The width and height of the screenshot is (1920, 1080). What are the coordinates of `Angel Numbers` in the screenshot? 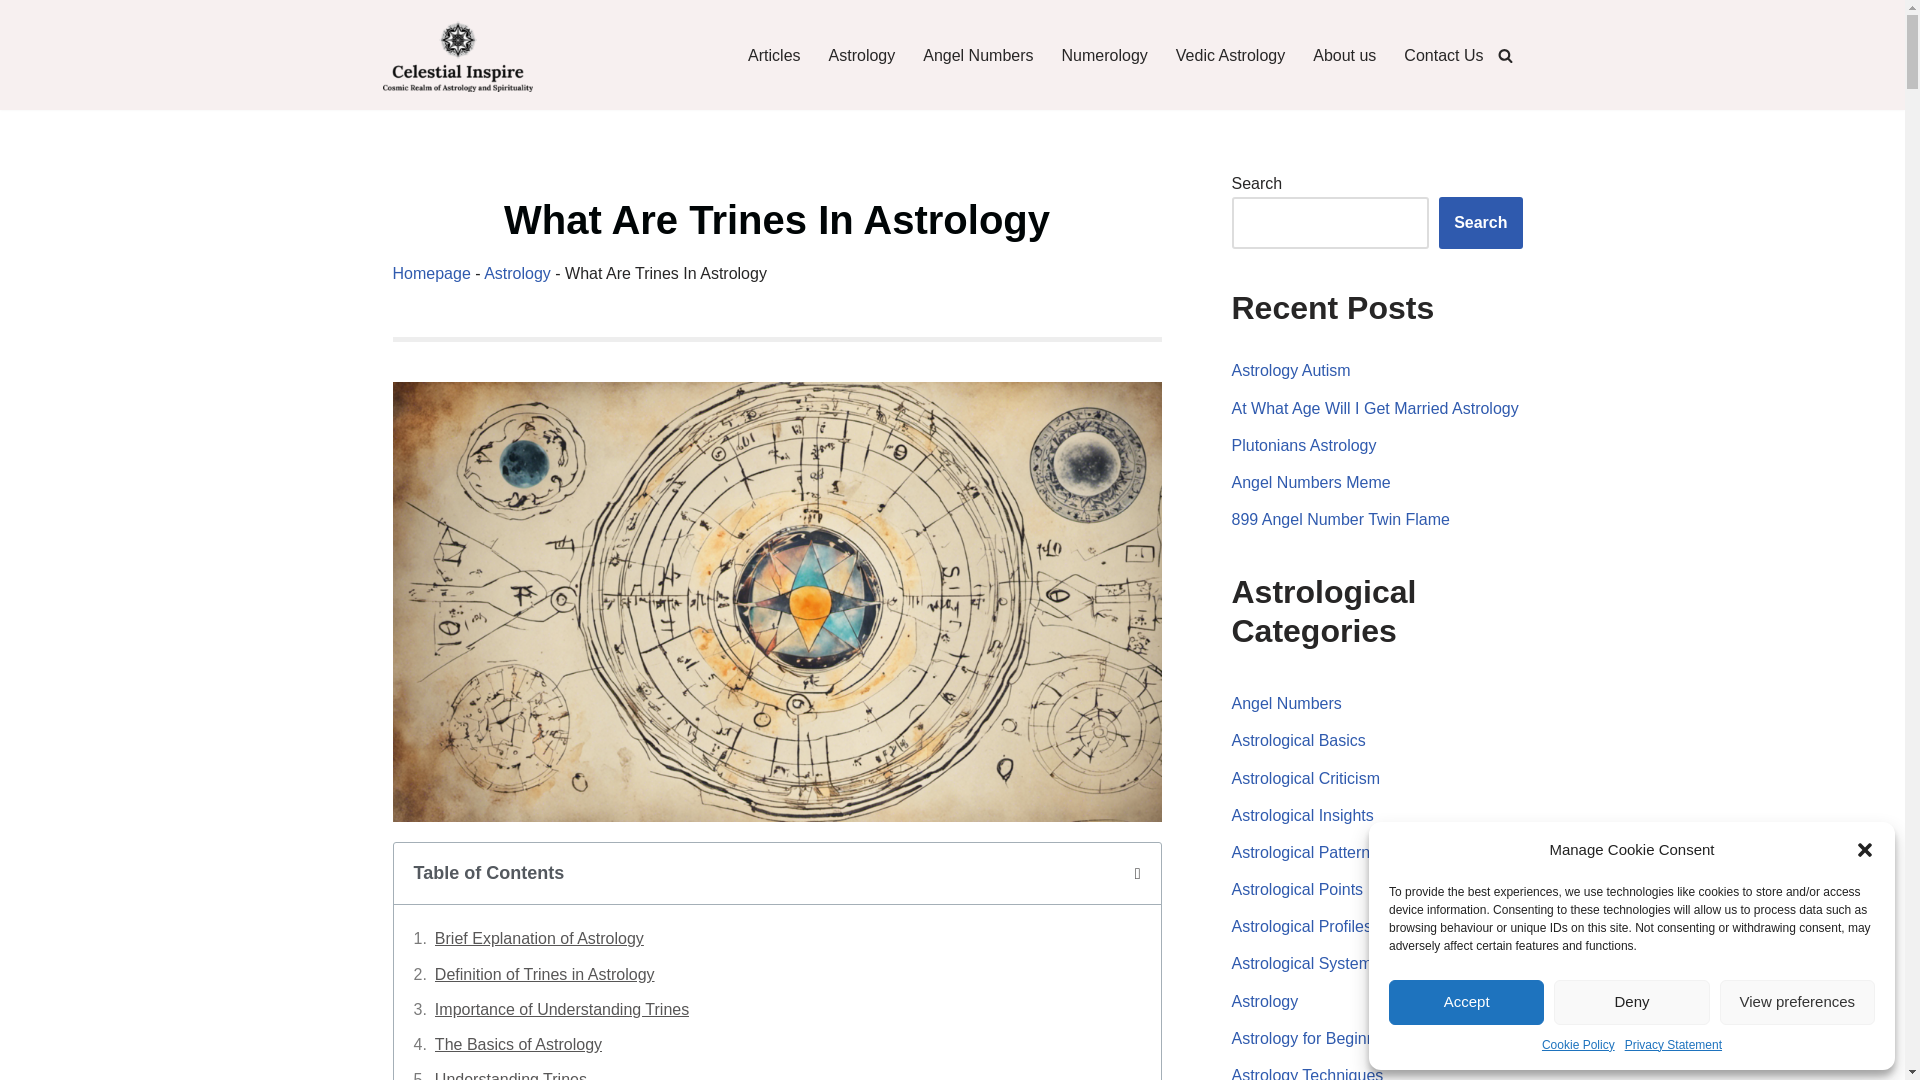 It's located at (978, 56).